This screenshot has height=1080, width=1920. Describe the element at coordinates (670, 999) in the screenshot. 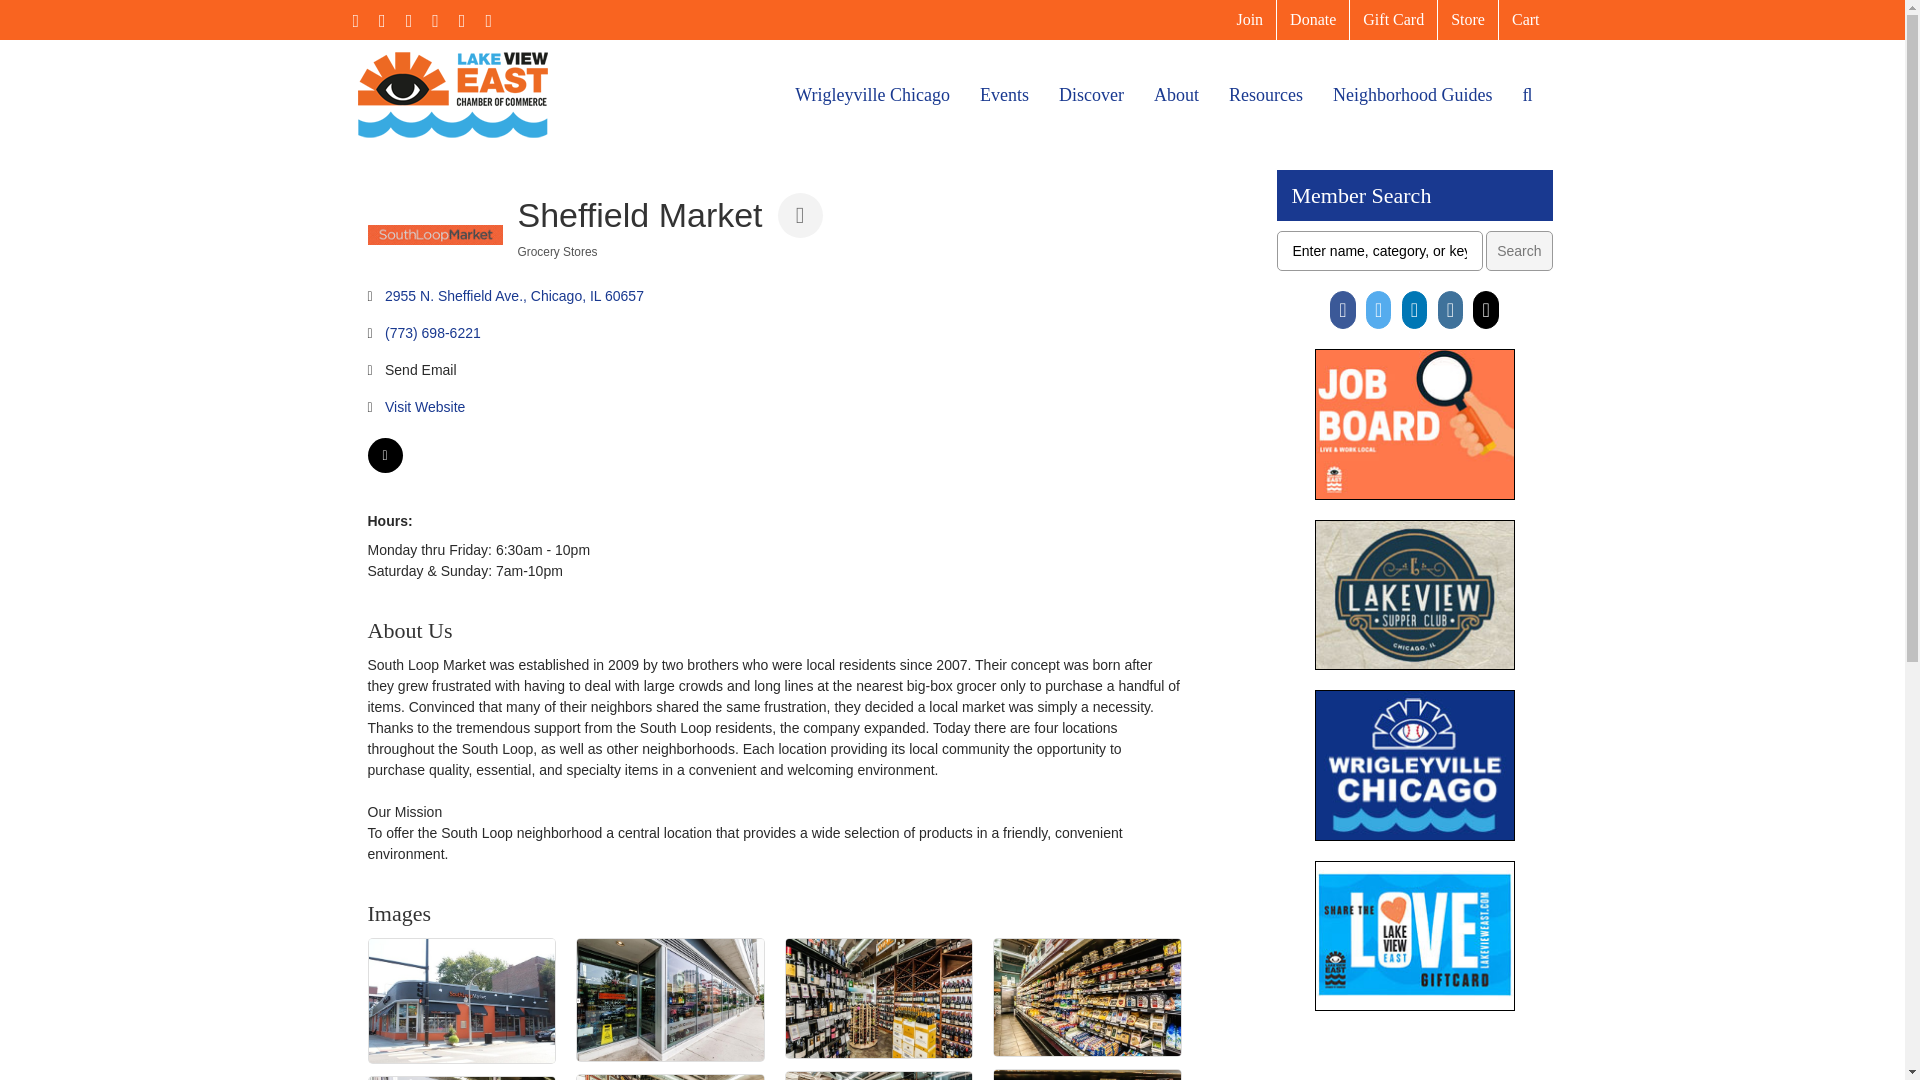

I see `Gallery Image store3.JPG` at that location.